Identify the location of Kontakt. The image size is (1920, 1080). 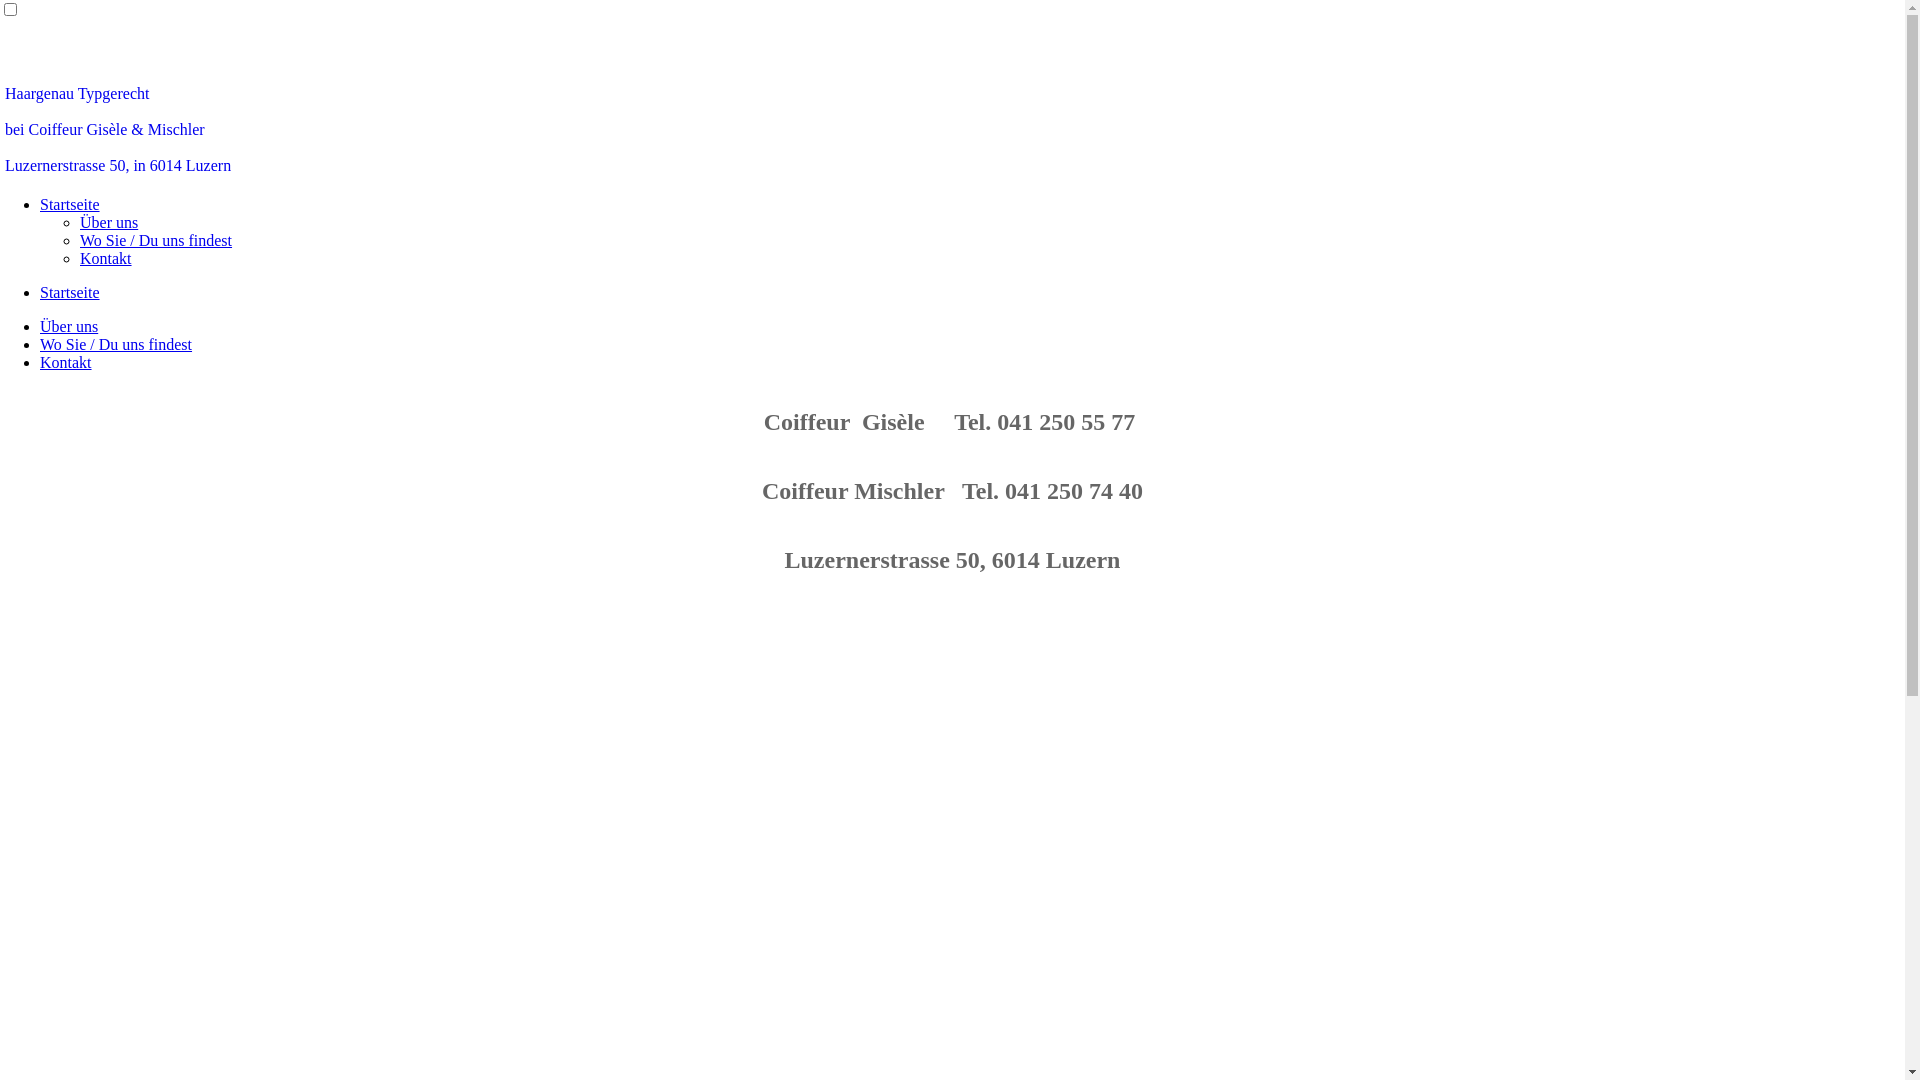
(106, 258).